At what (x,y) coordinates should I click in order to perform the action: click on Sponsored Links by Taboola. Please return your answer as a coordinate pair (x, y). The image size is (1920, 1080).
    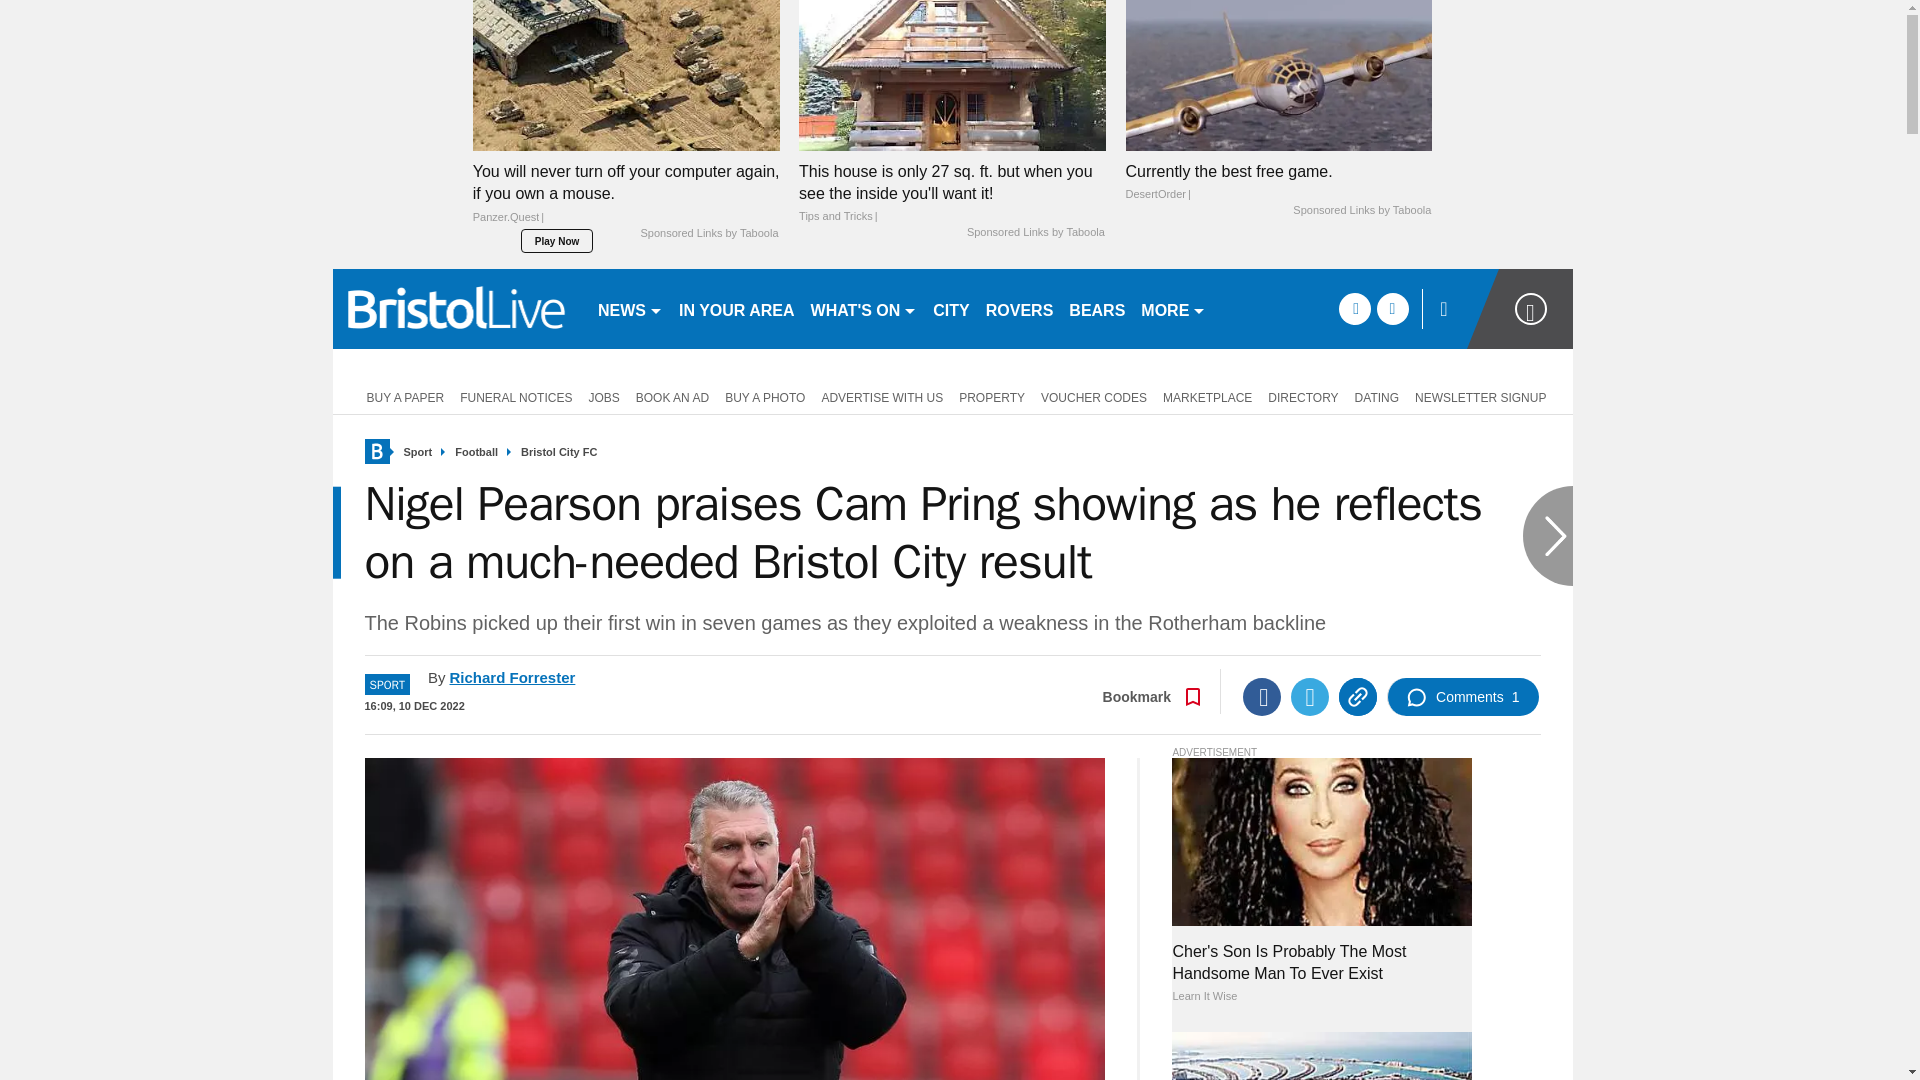
    Looking at the image, I should click on (708, 233).